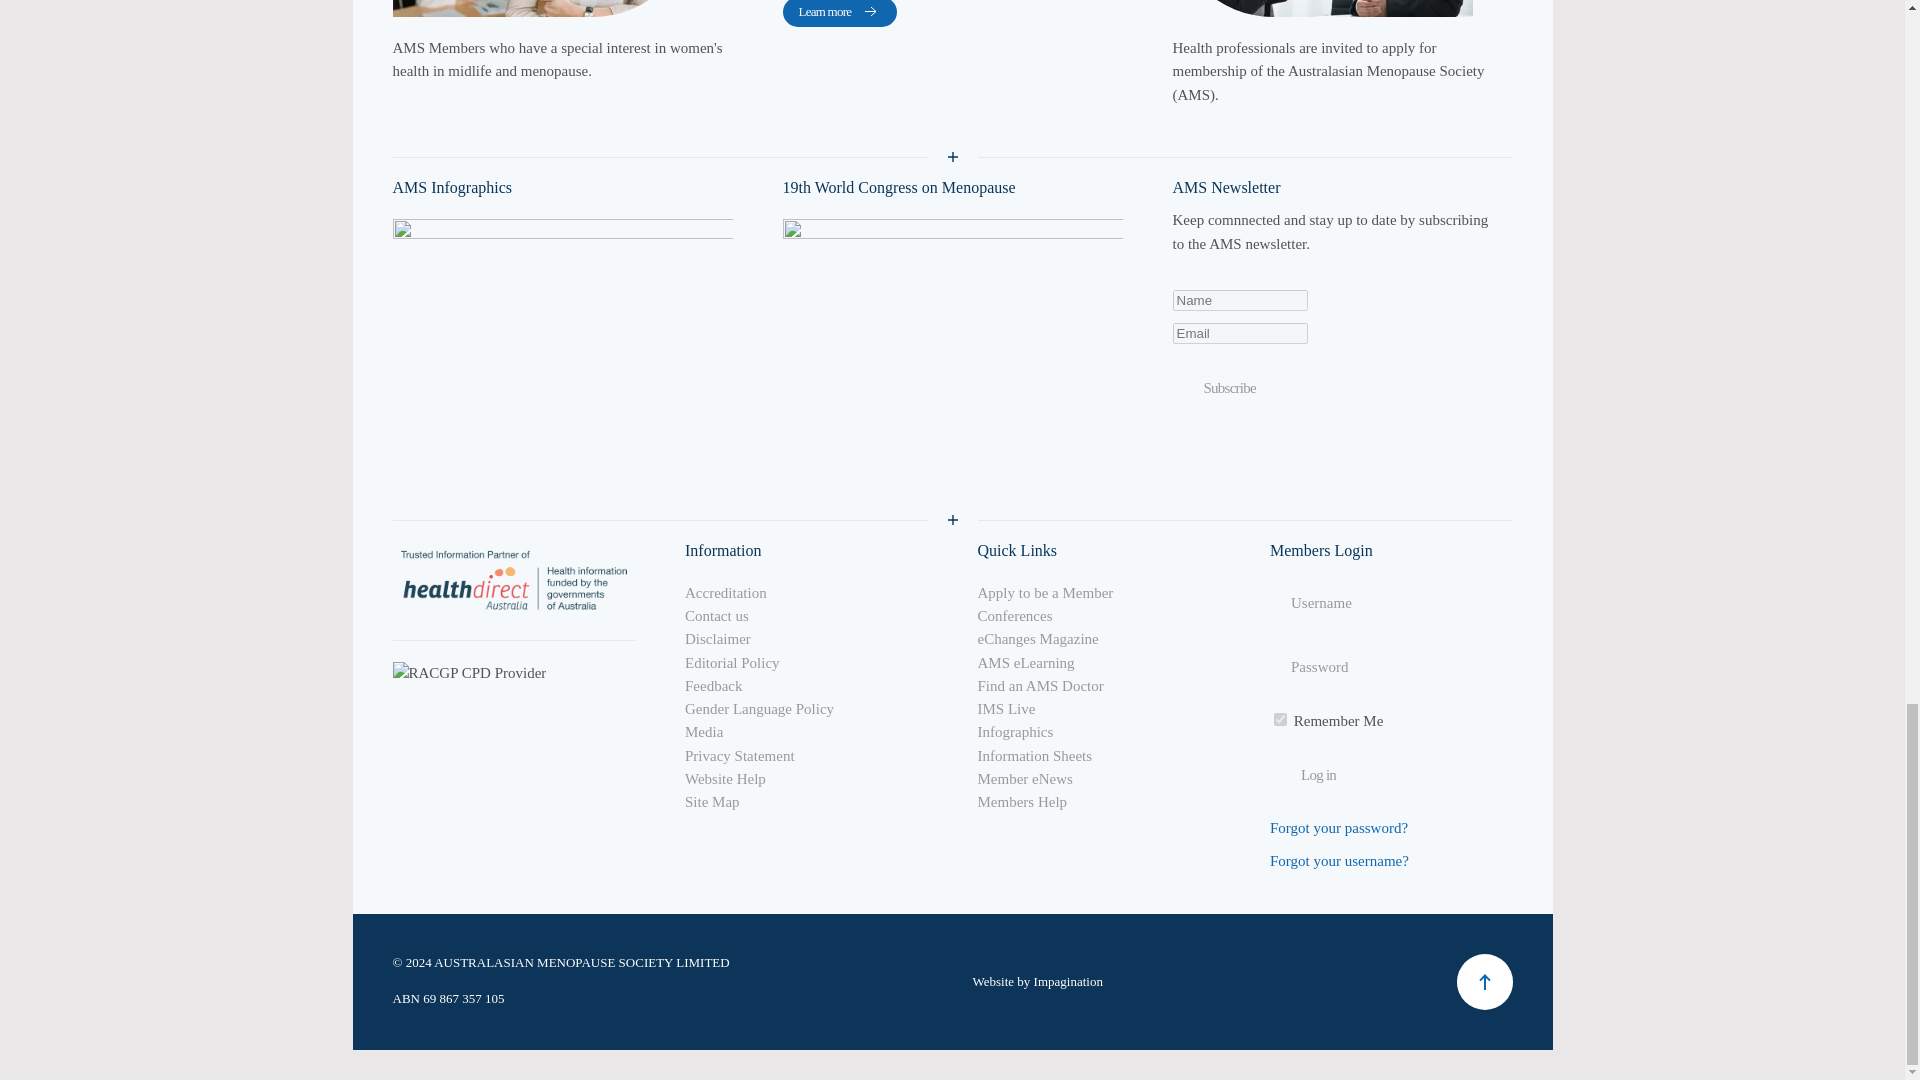 The image size is (1920, 1080). What do you see at coordinates (838, 14) in the screenshot?
I see `Learn more` at bounding box center [838, 14].